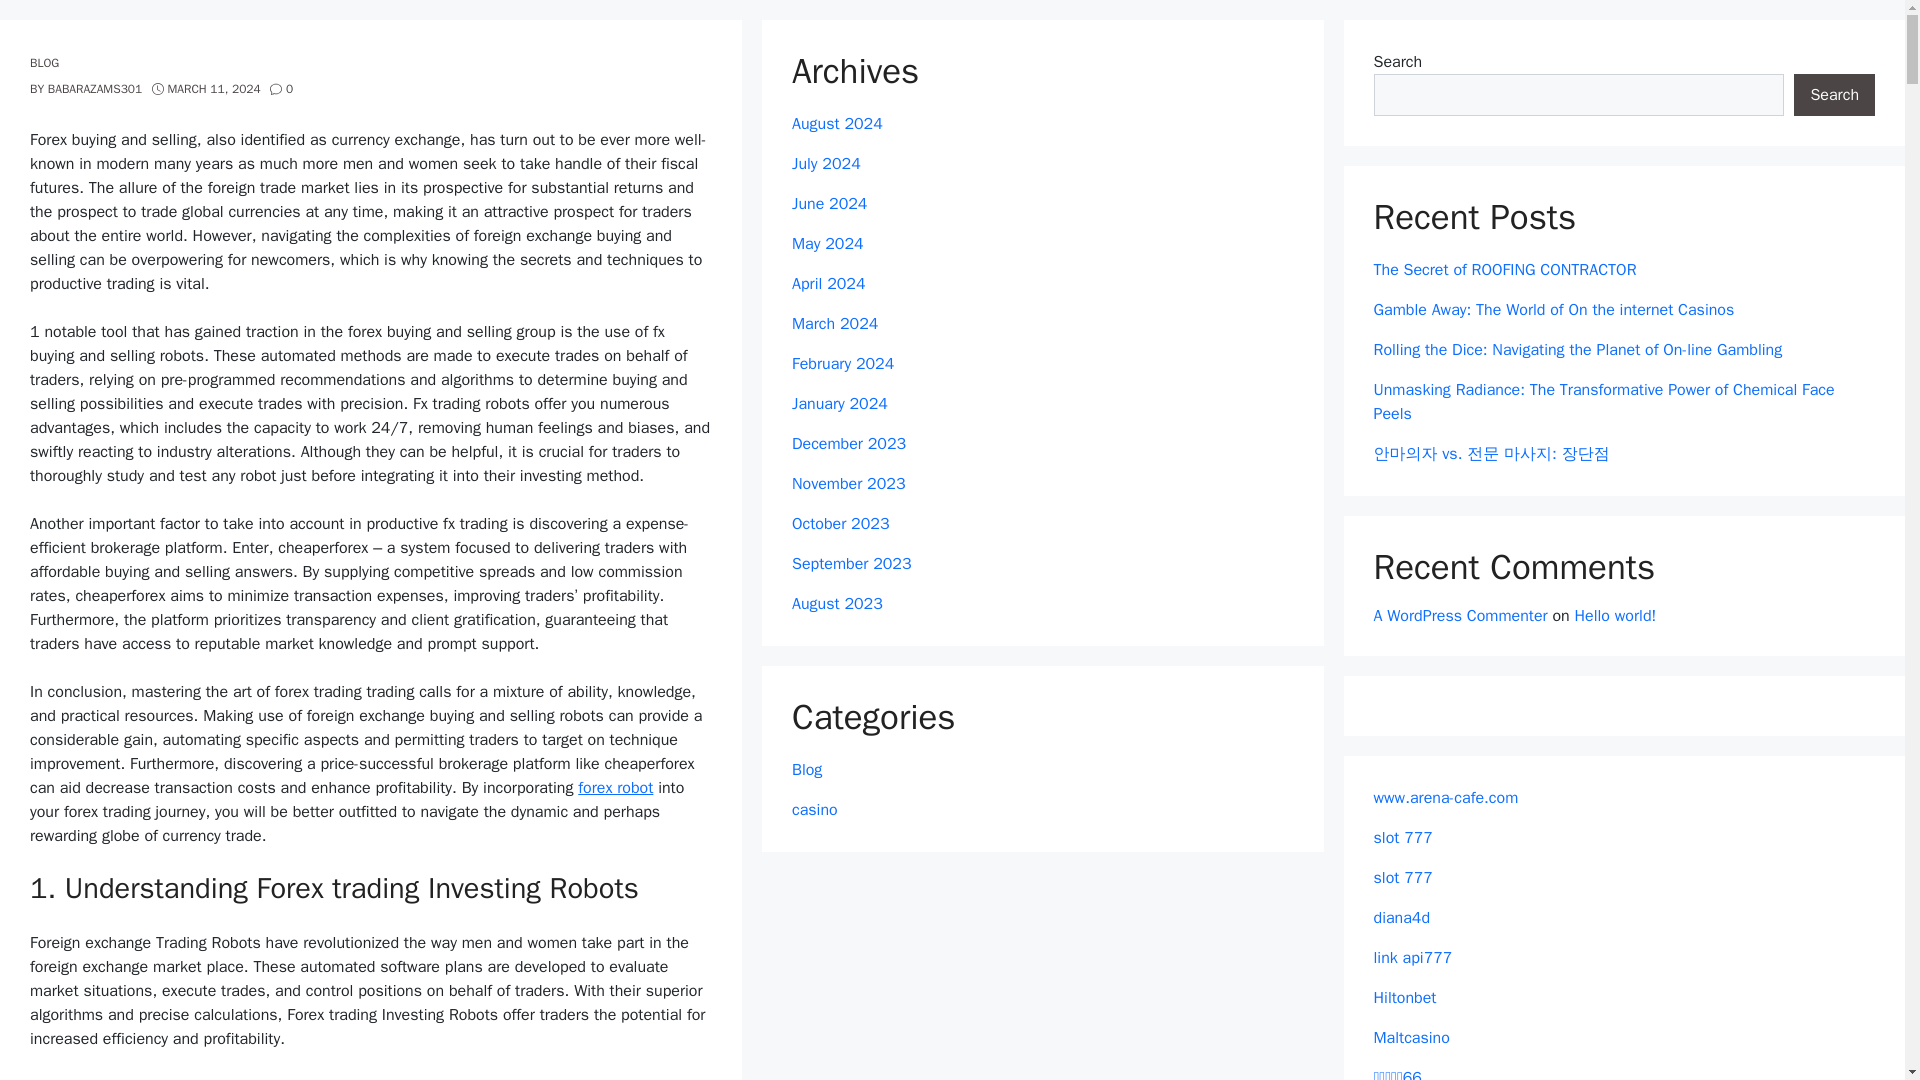 The image size is (1920, 1080). I want to click on Rolling the Dice: Navigating the Planet of On-line Gambling, so click(1578, 350).